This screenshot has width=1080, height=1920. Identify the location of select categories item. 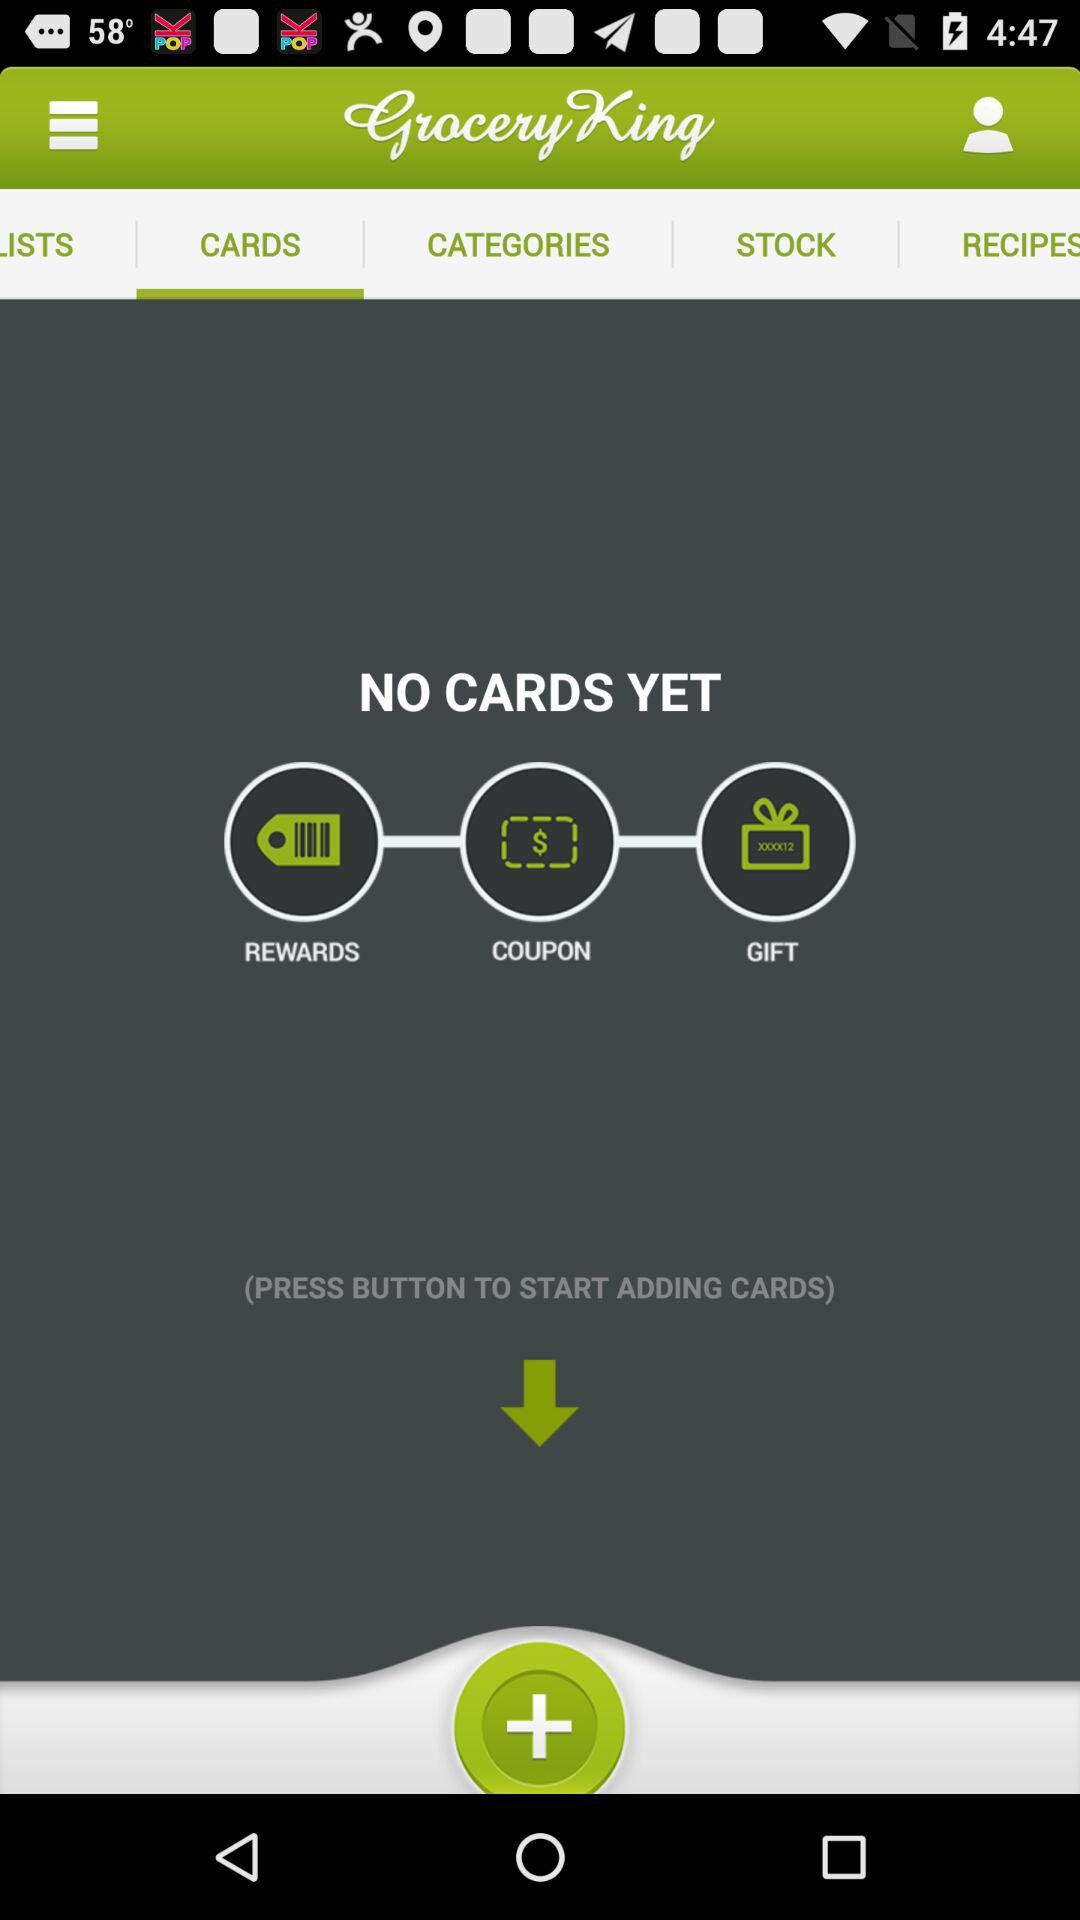
(518, 244).